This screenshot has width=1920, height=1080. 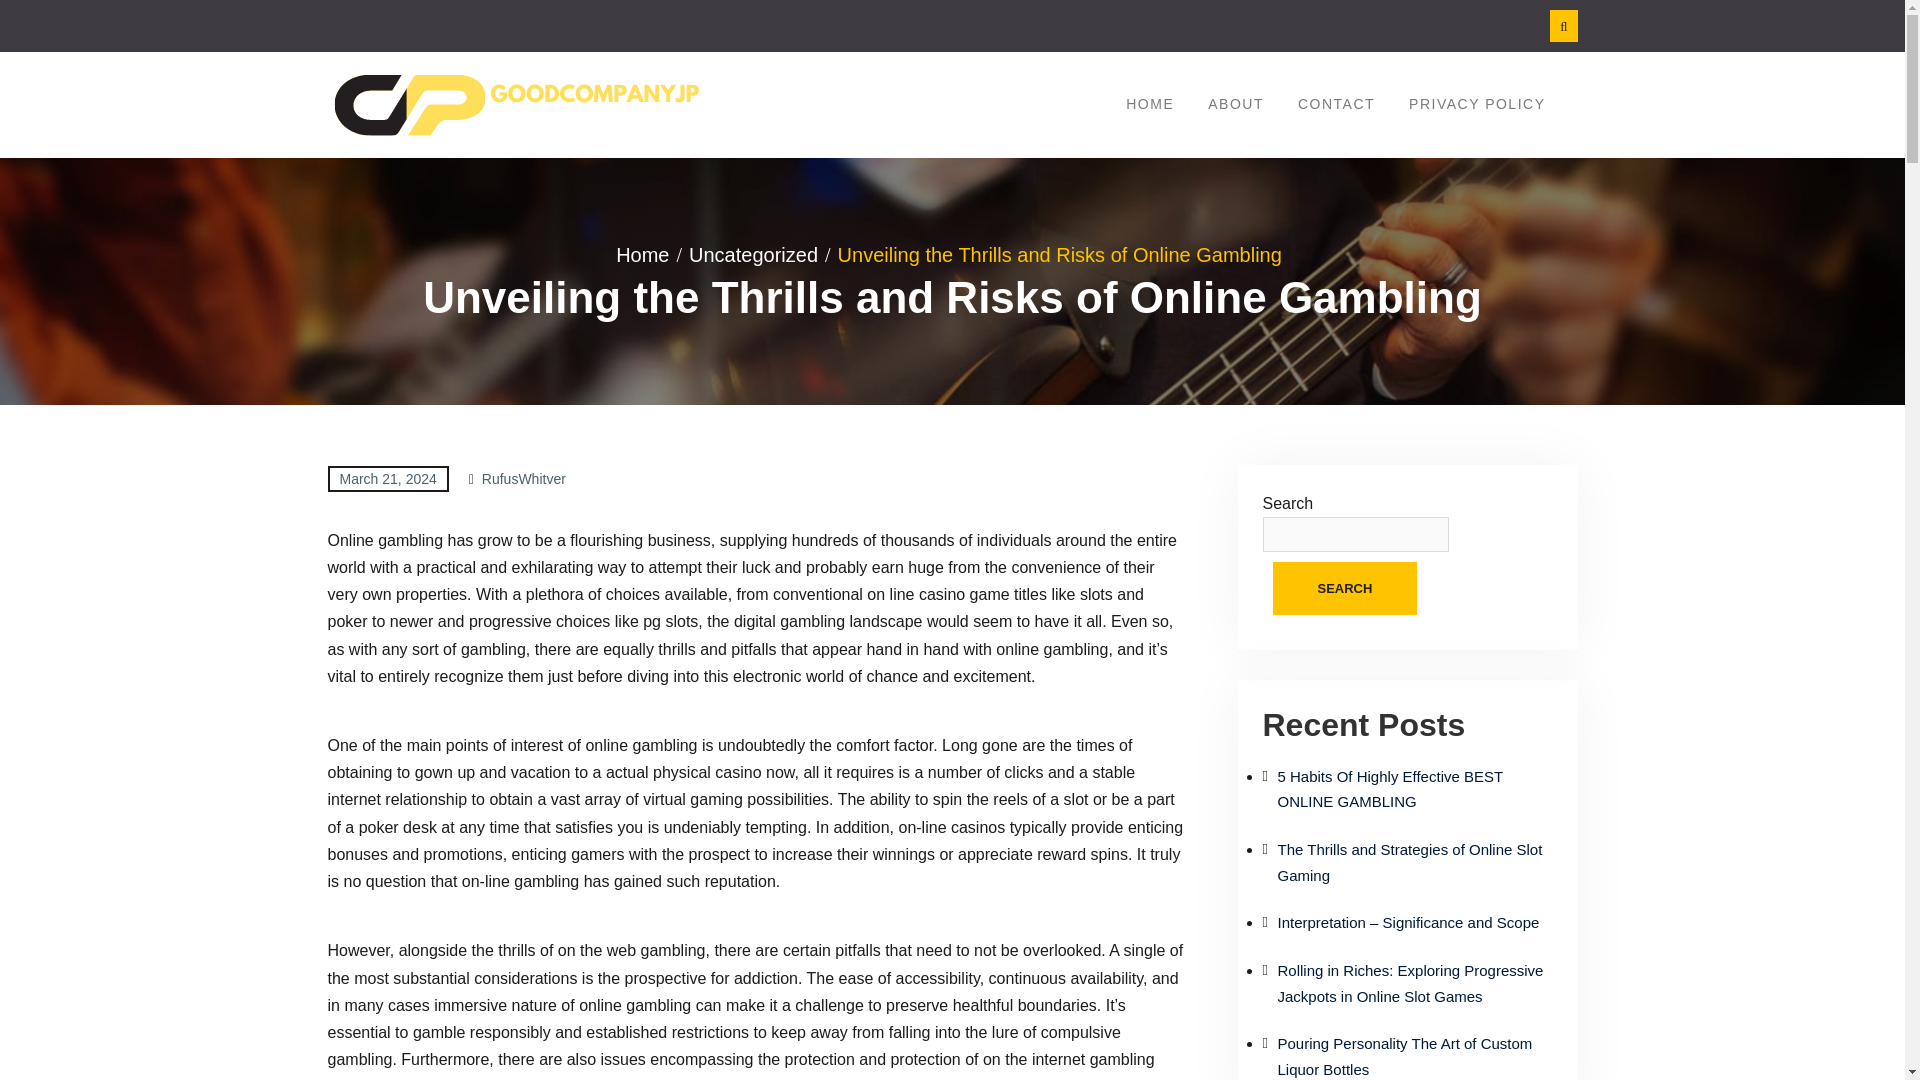 I want to click on 5 Habits Of Highly Effective BEST ONLINE GAMBLING, so click(x=1390, y=789).